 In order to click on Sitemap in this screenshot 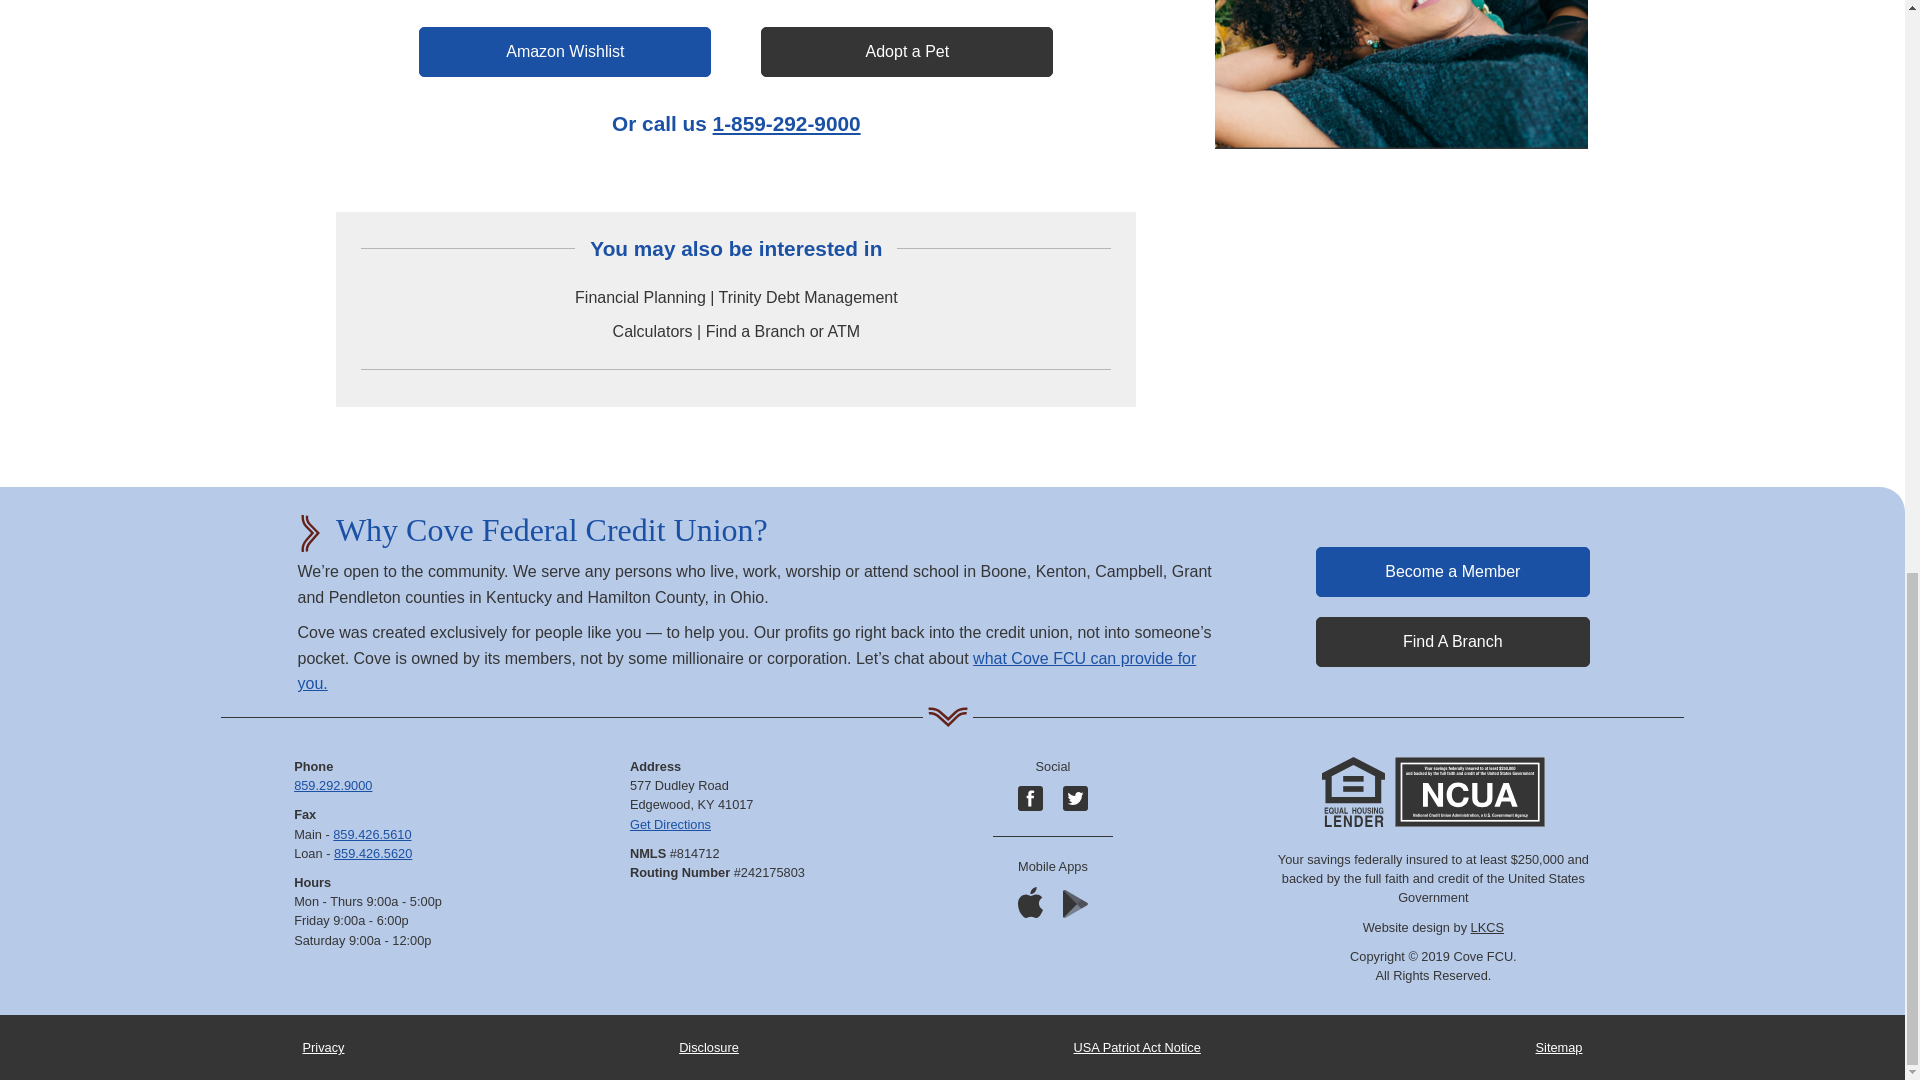, I will do `click(1559, 1048)`.